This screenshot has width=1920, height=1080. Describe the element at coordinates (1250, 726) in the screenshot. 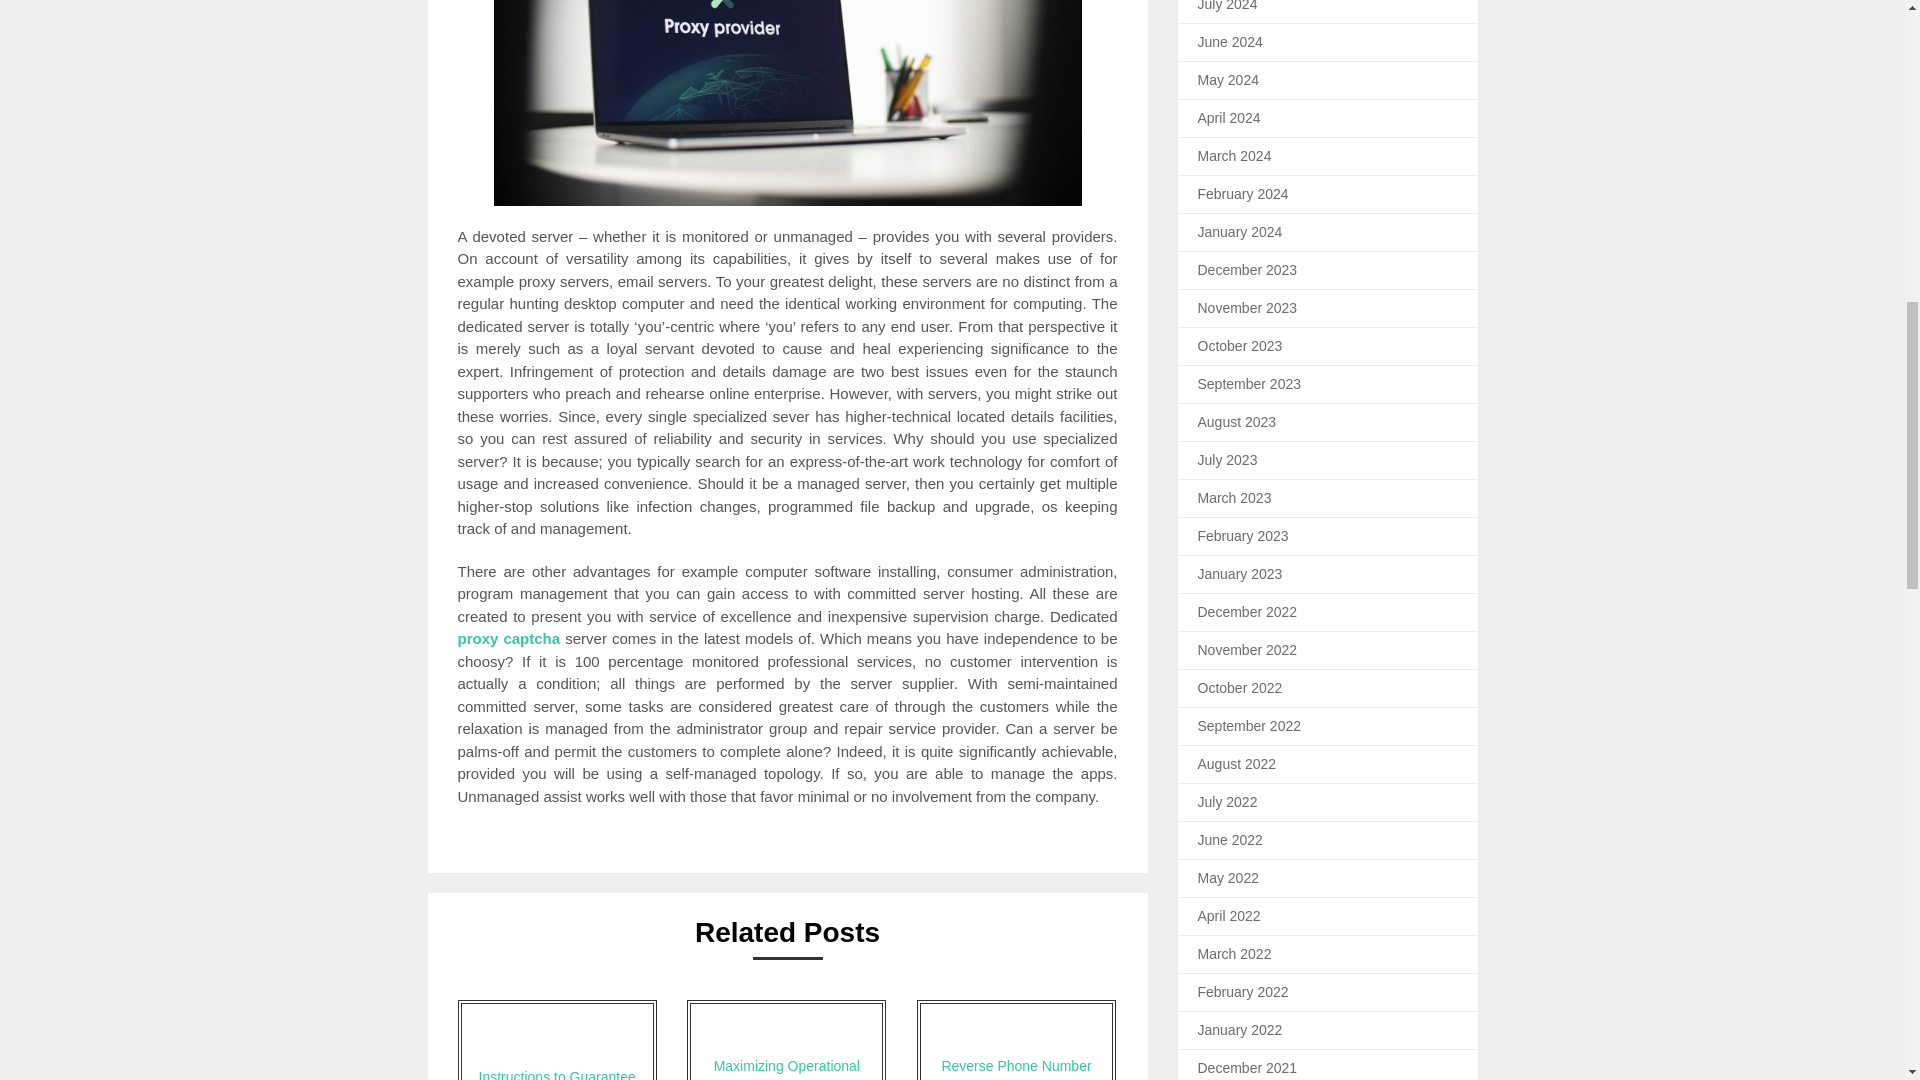

I see `September 2022` at that location.